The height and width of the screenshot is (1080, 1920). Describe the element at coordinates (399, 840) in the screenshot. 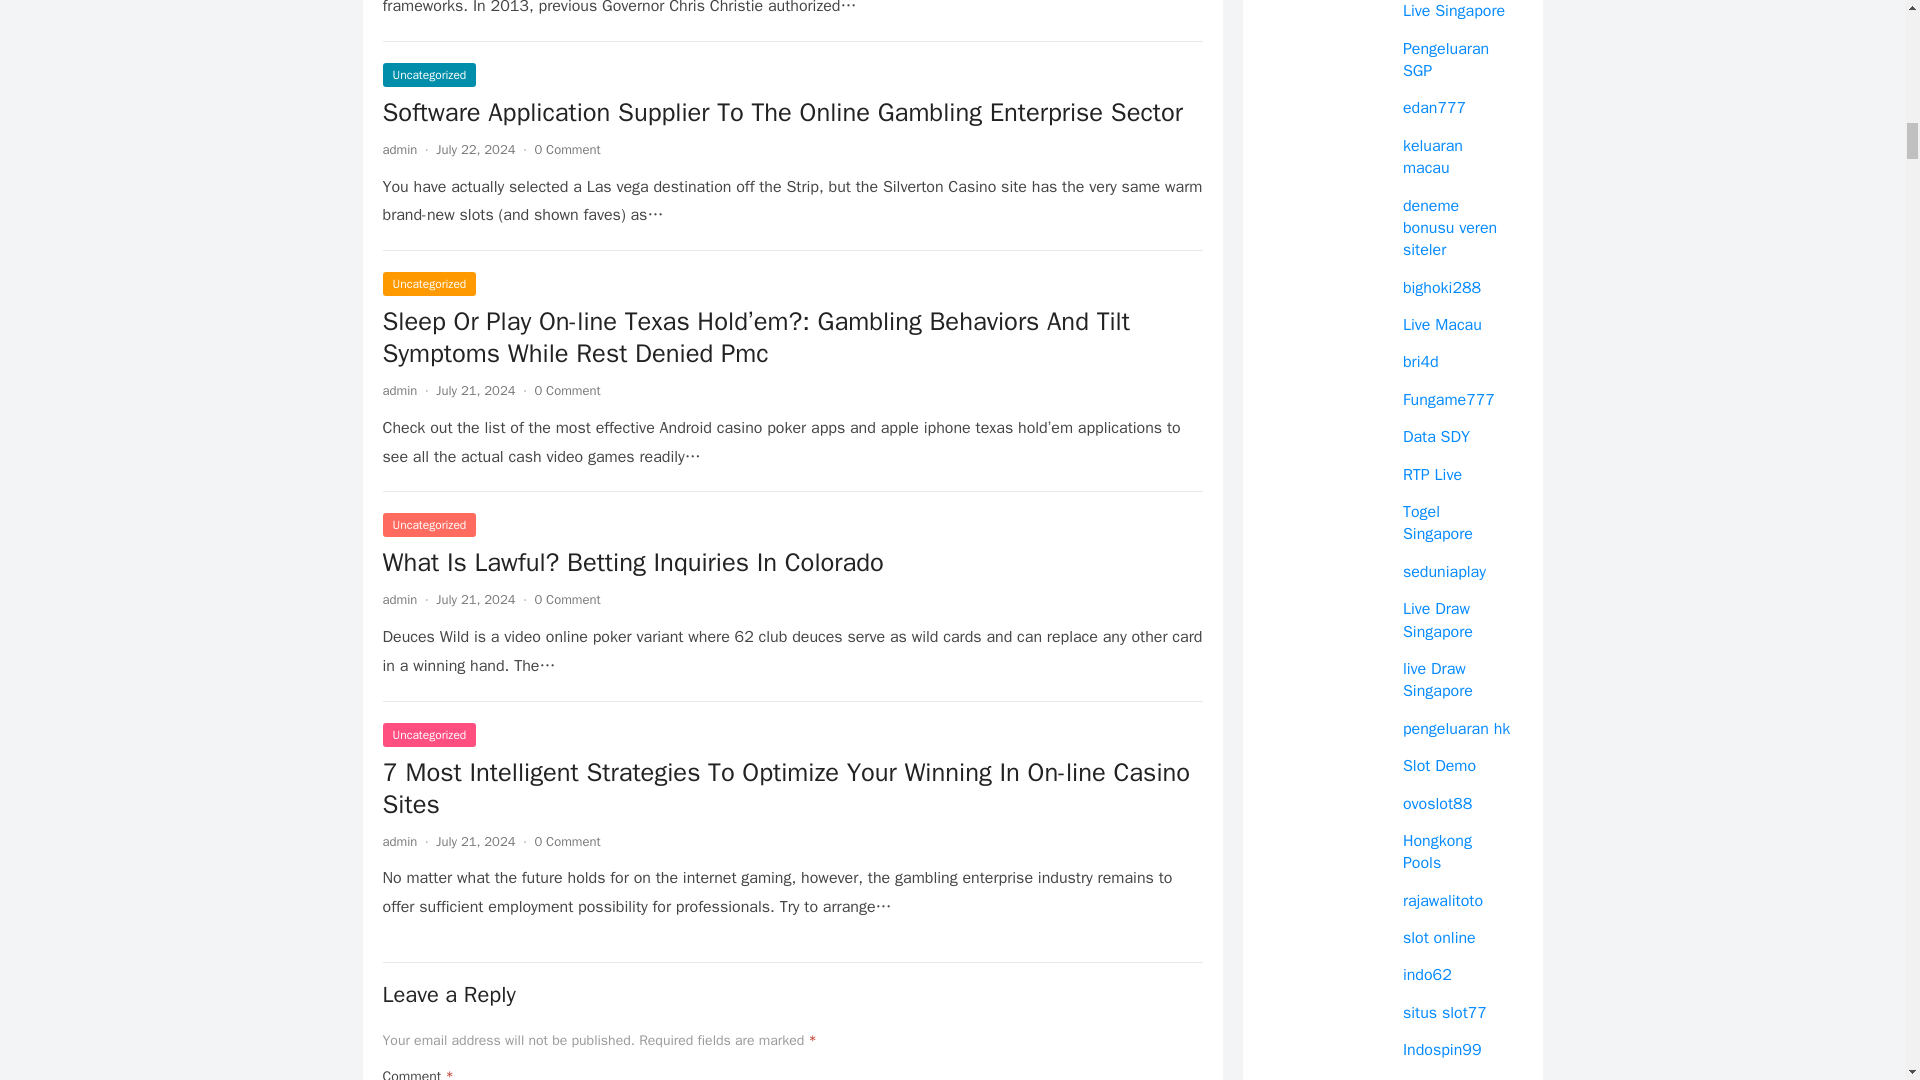

I see `admin` at that location.